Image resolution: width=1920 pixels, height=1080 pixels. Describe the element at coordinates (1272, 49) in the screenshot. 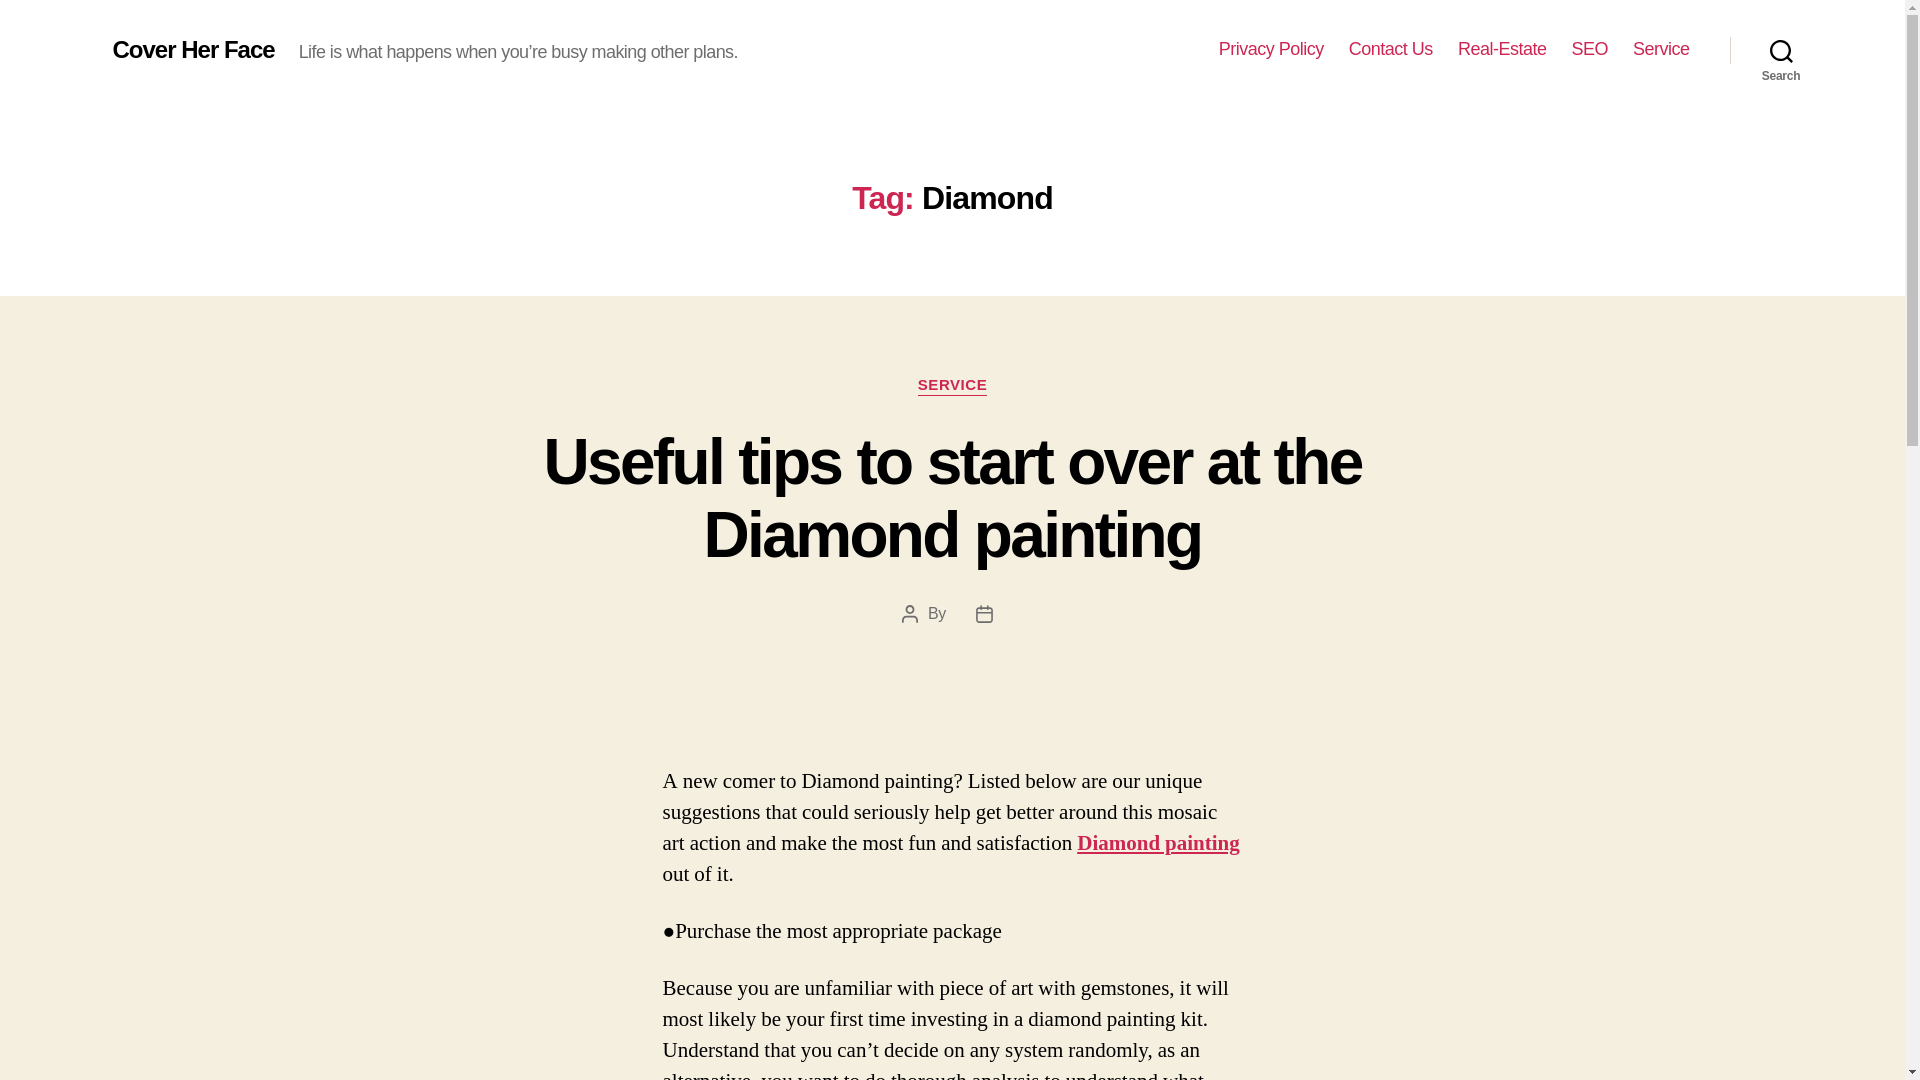

I see `Privacy Policy` at that location.